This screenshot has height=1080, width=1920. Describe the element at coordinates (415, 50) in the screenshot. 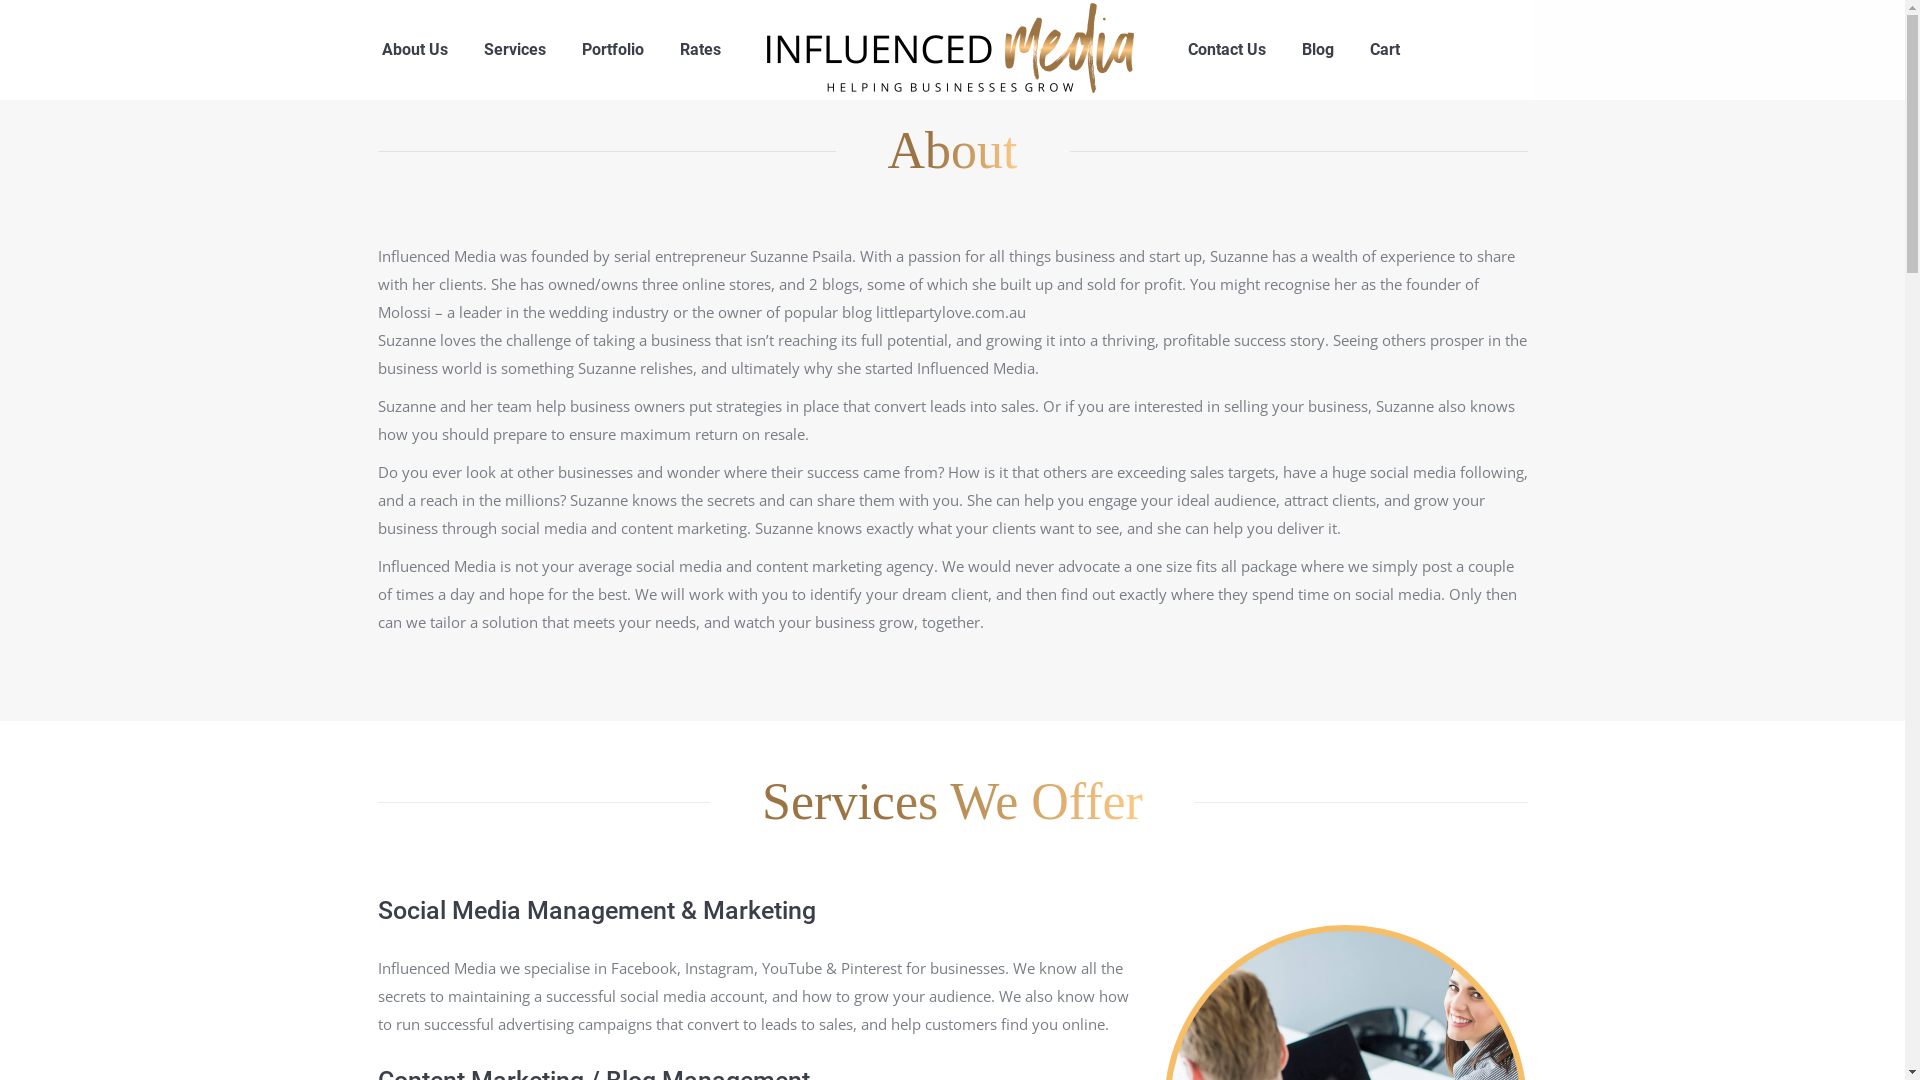

I see `About Us` at that location.